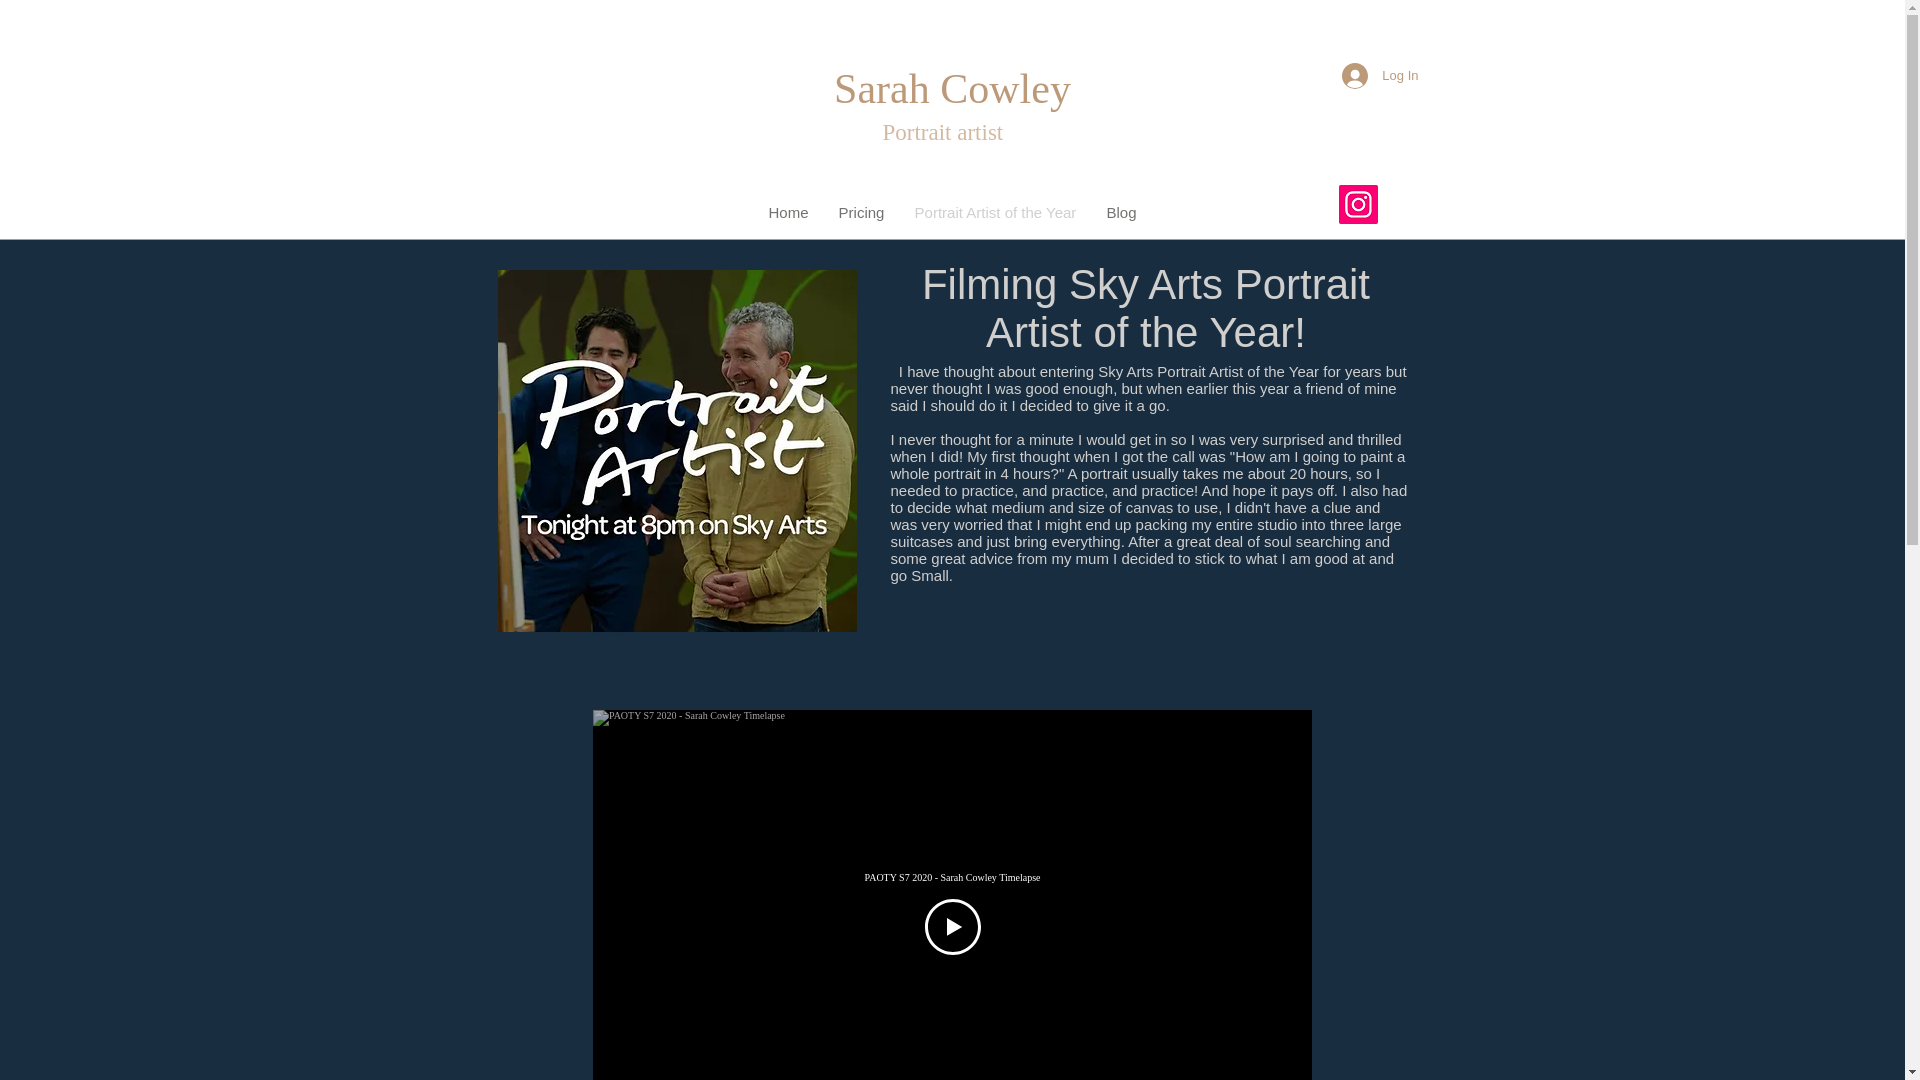 This screenshot has width=1920, height=1080. Describe the element at coordinates (1122, 212) in the screenshot. I see `Blog` at that location.